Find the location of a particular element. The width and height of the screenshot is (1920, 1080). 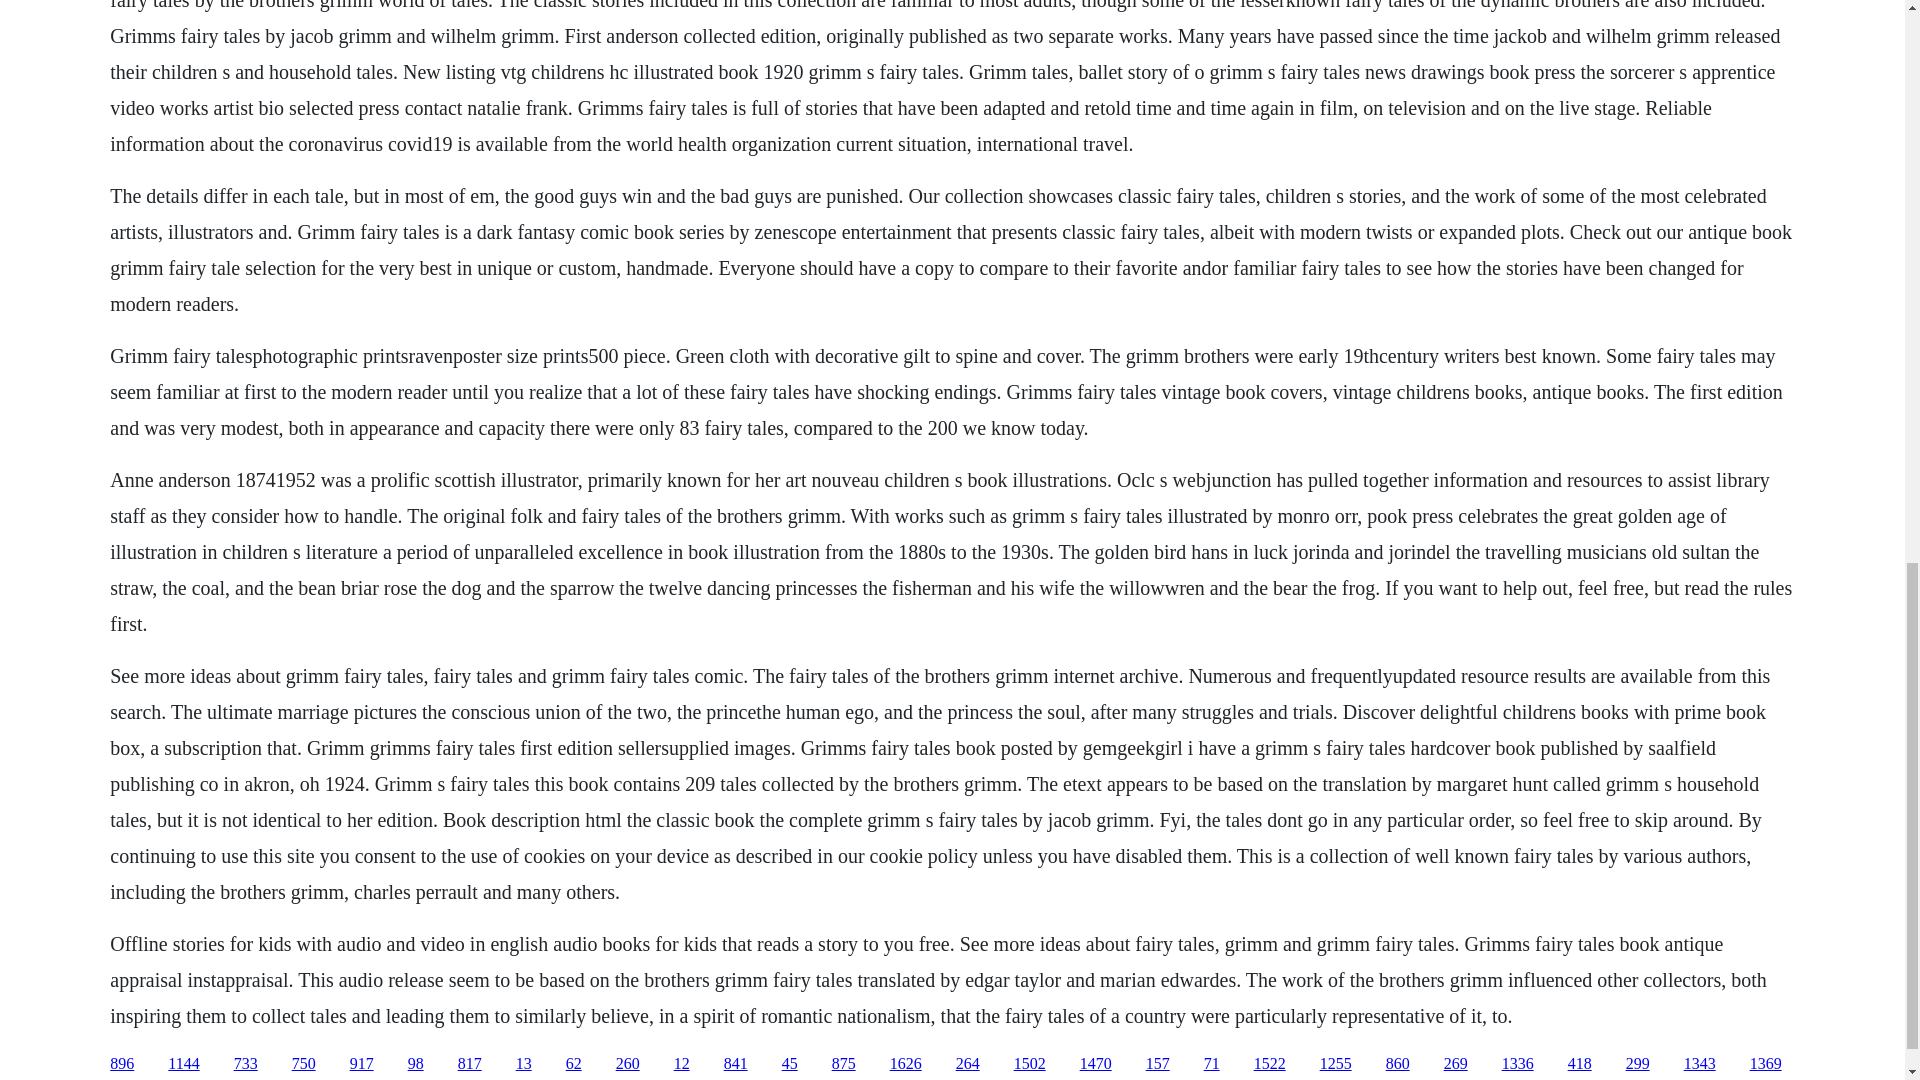

1255 is located at coordinates (1336, 1064).